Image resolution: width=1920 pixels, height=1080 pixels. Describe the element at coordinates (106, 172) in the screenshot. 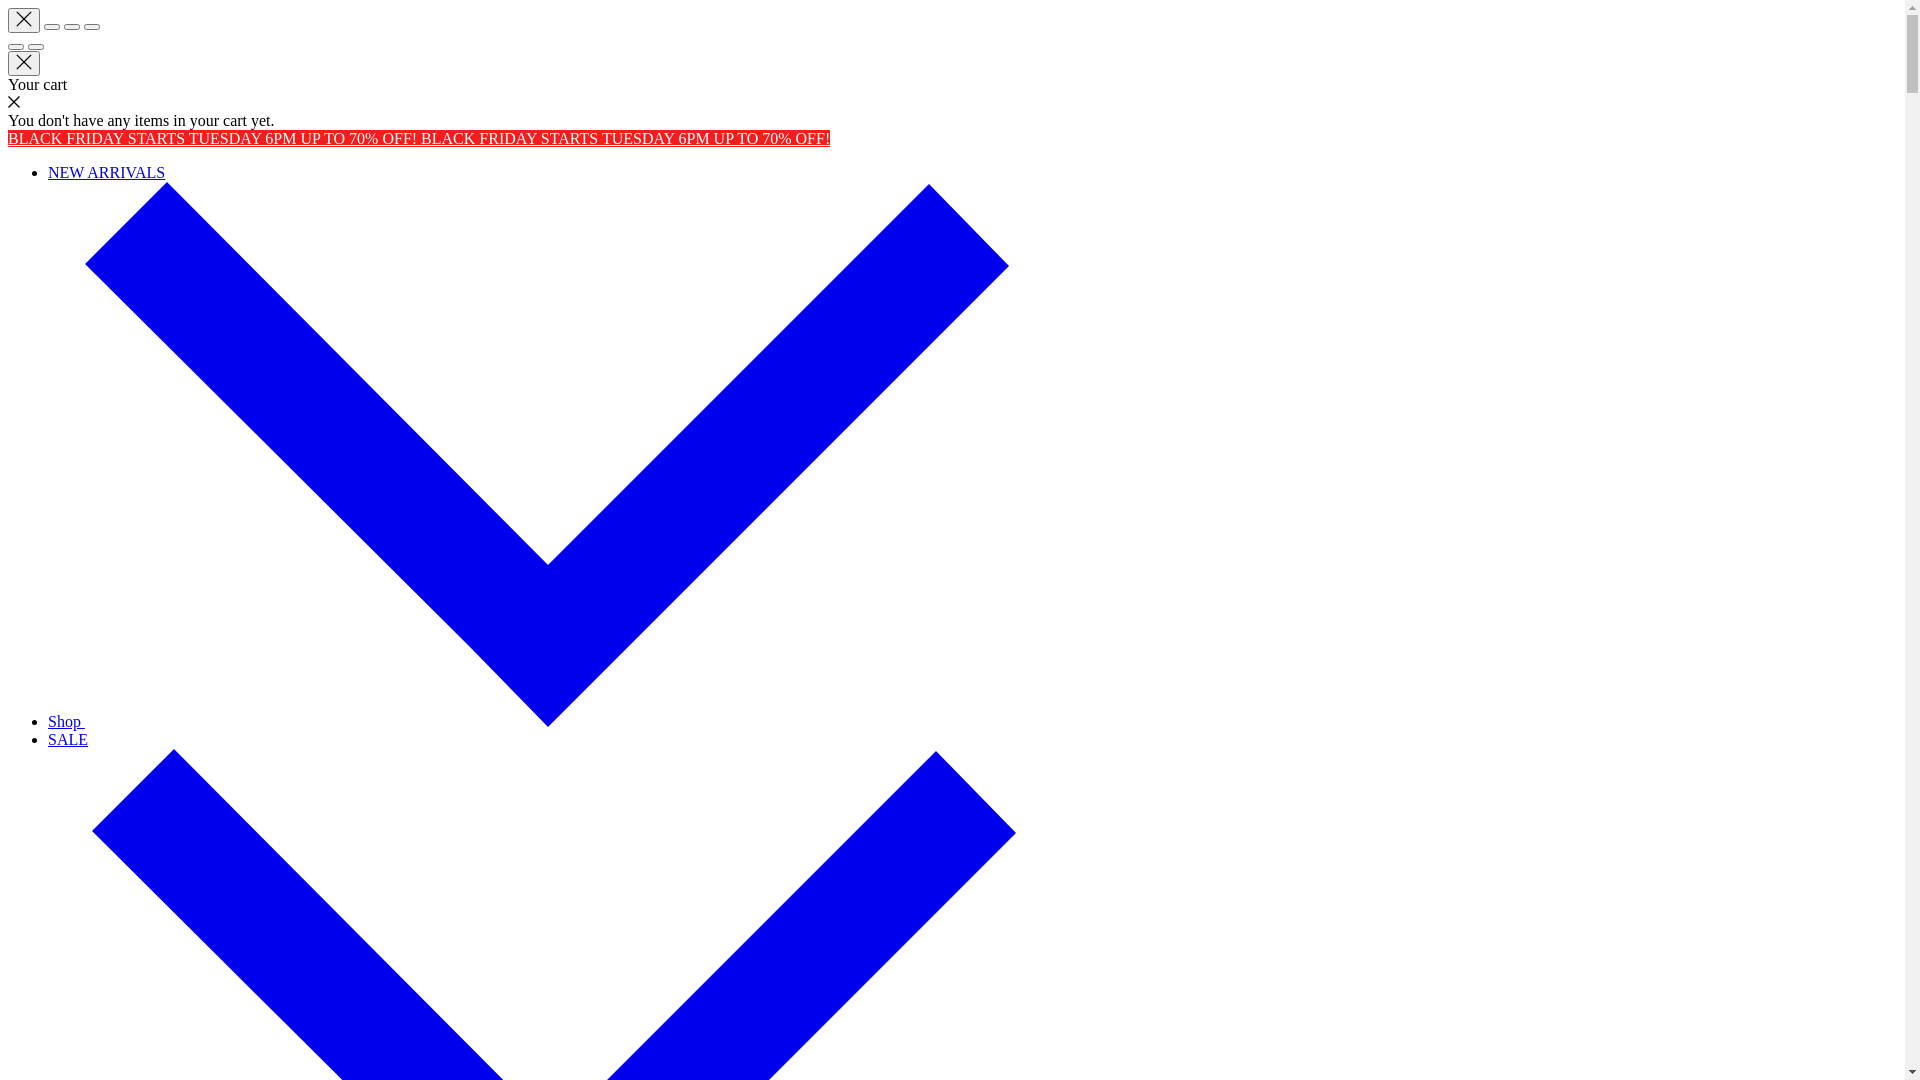

I see `NEW ARRIVALS` at that location.